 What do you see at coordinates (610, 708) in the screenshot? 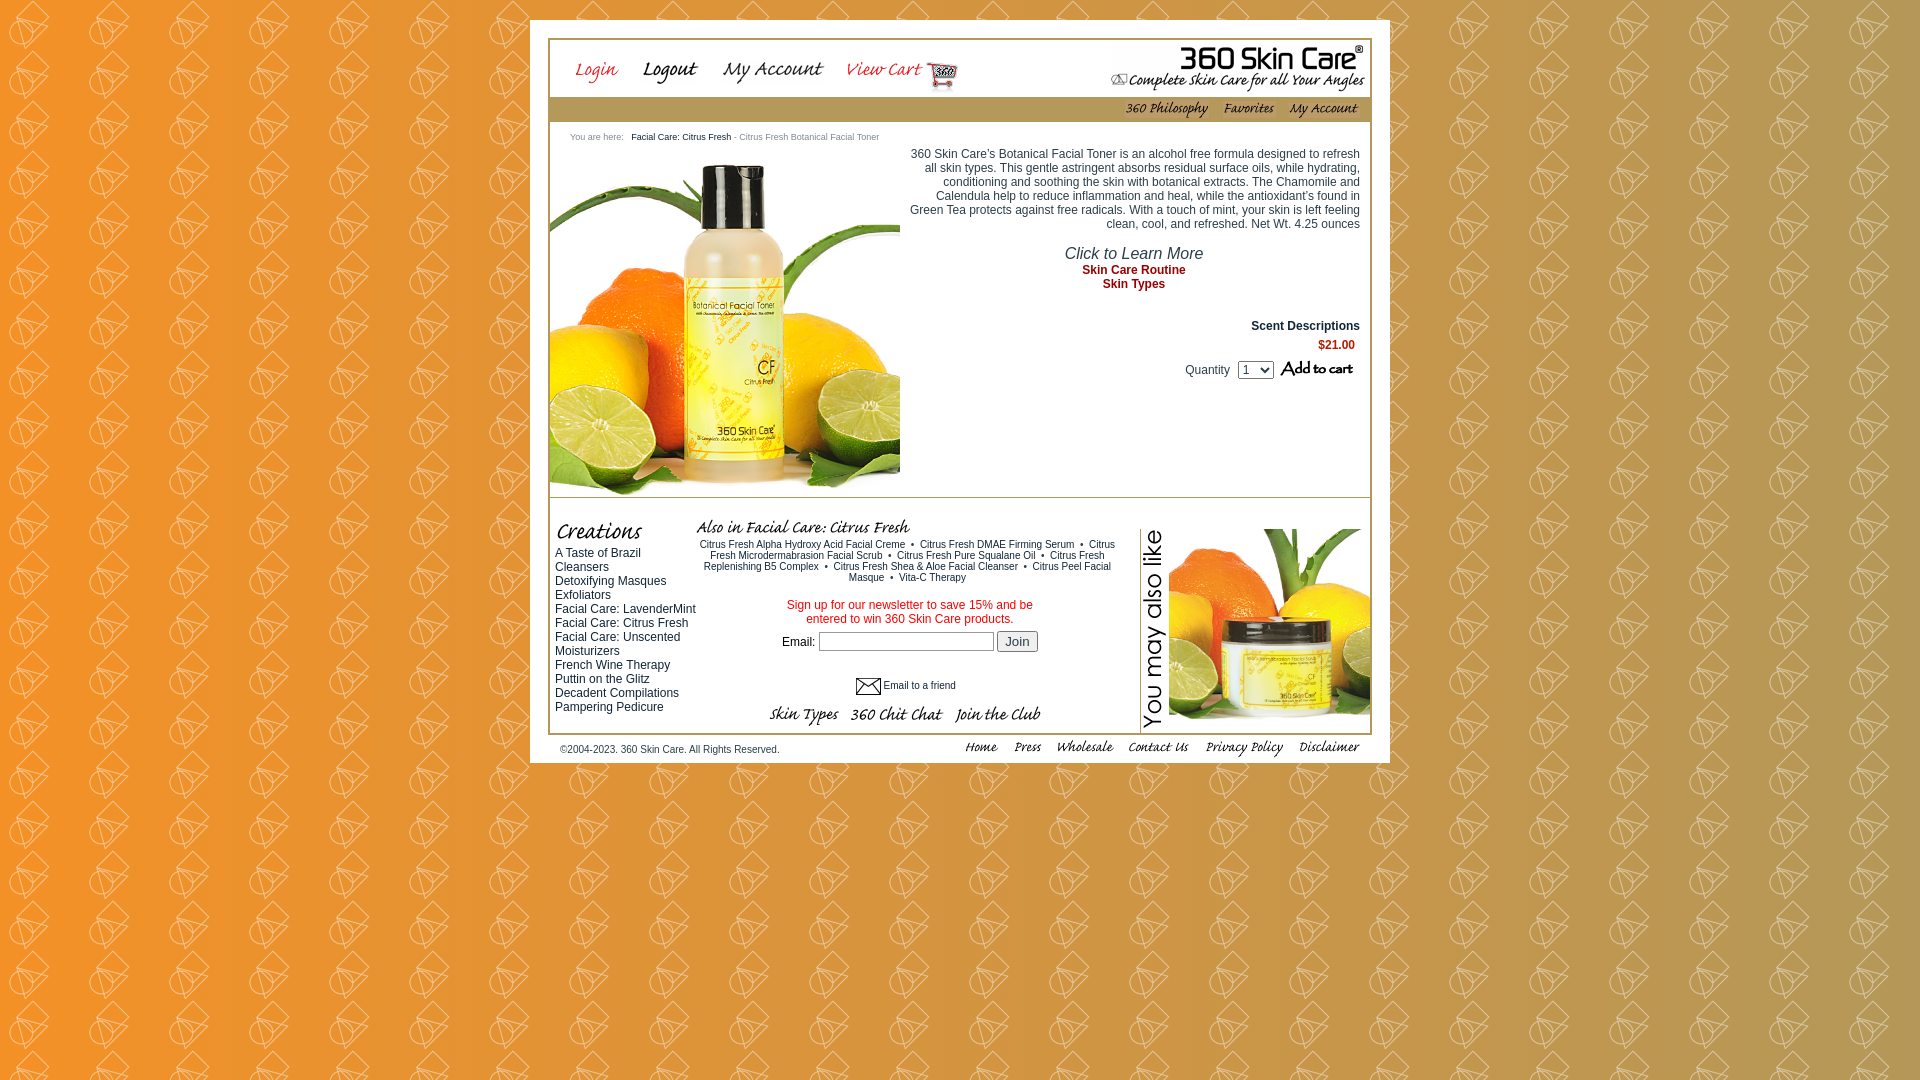
I see `Pampering Pedicure` at bounding box center [610, 708].